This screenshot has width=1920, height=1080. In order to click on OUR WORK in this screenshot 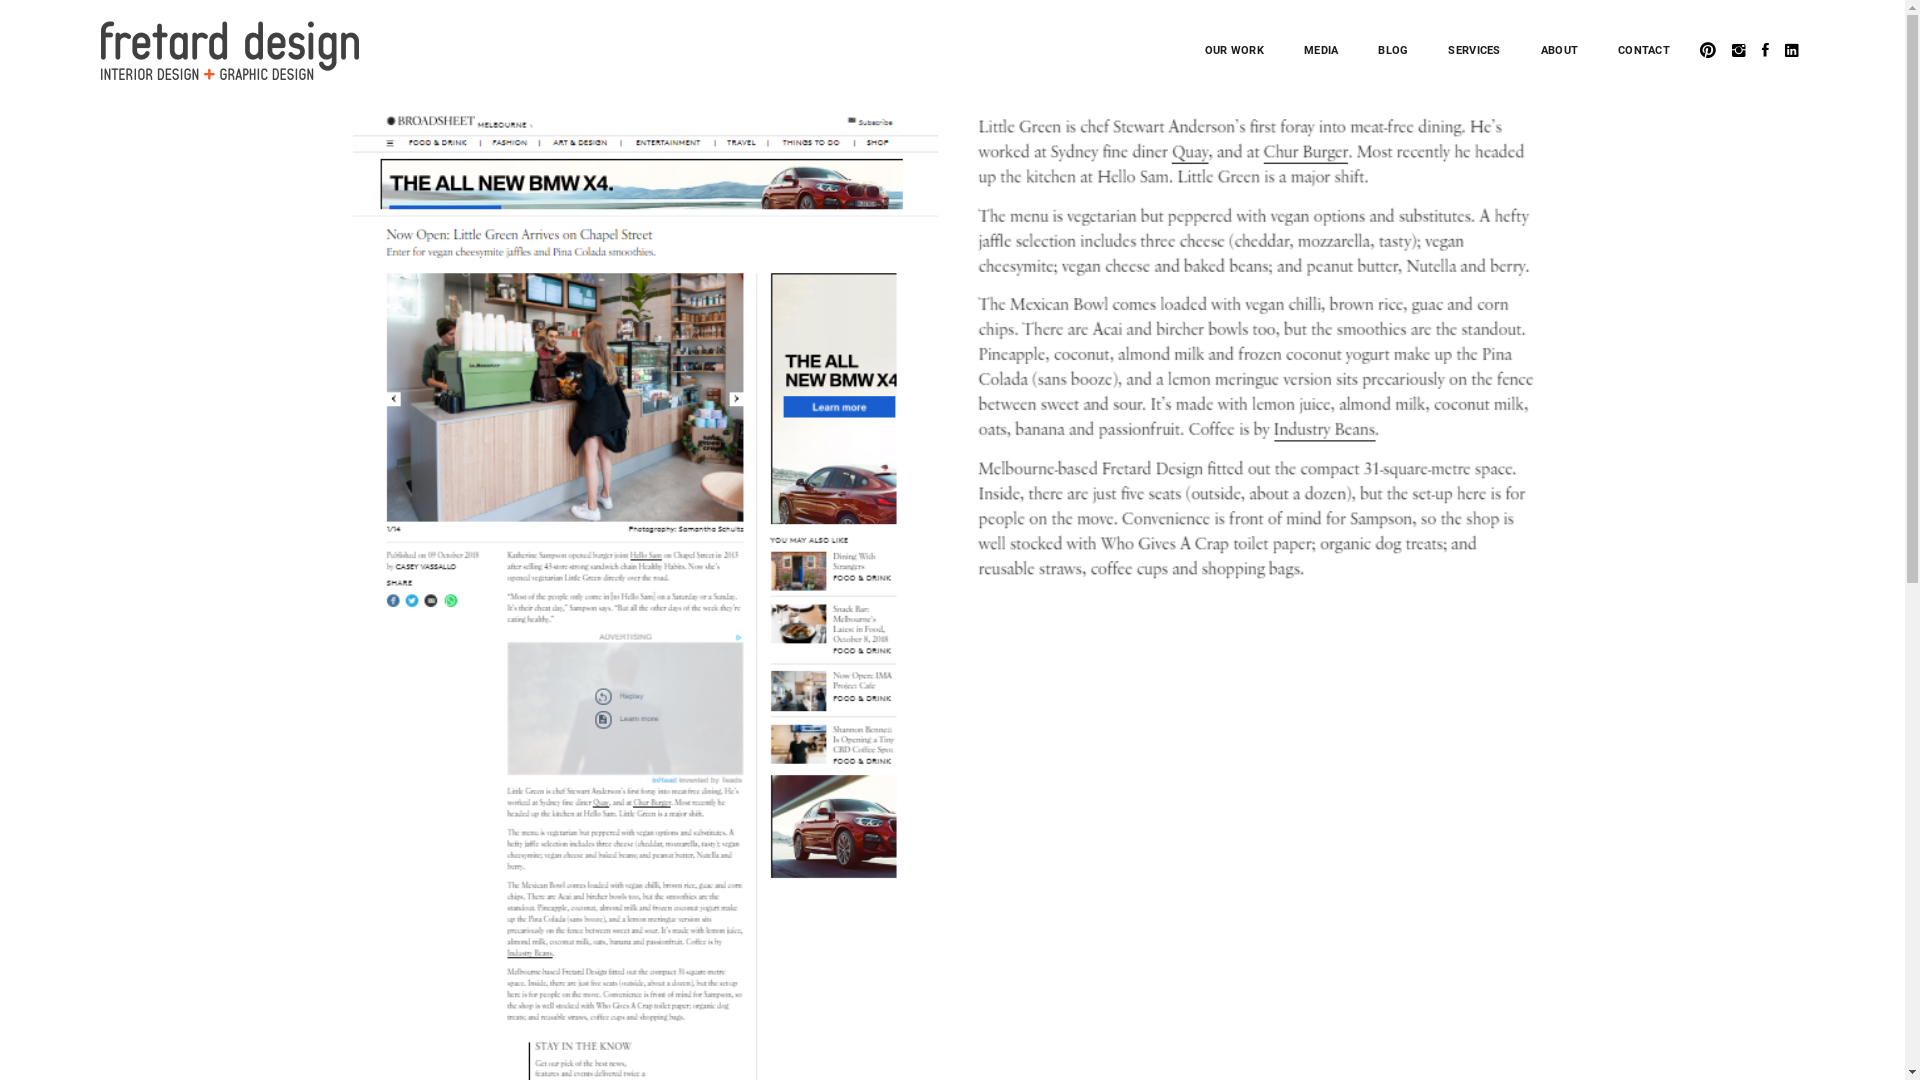, I will do `click(1234, 50)`.